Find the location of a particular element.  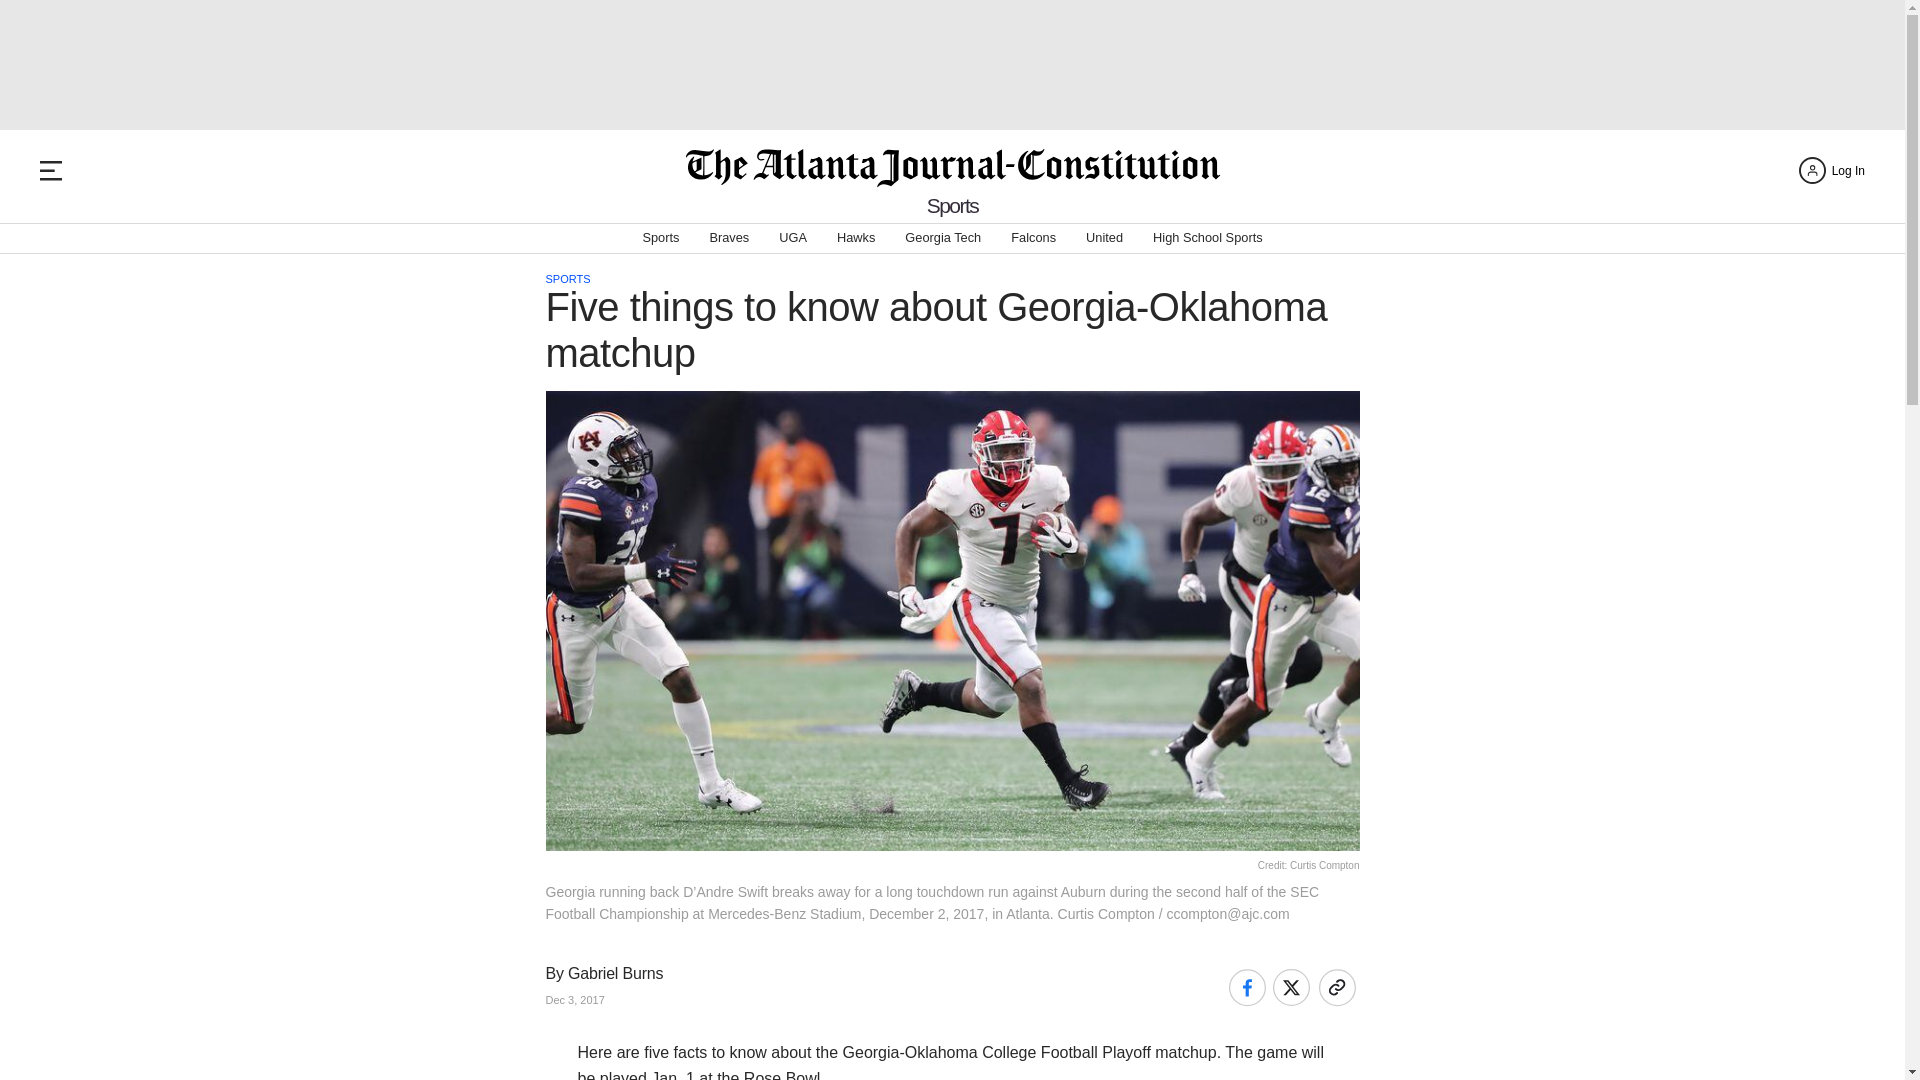

Sports is located at coordinates (660, 238).